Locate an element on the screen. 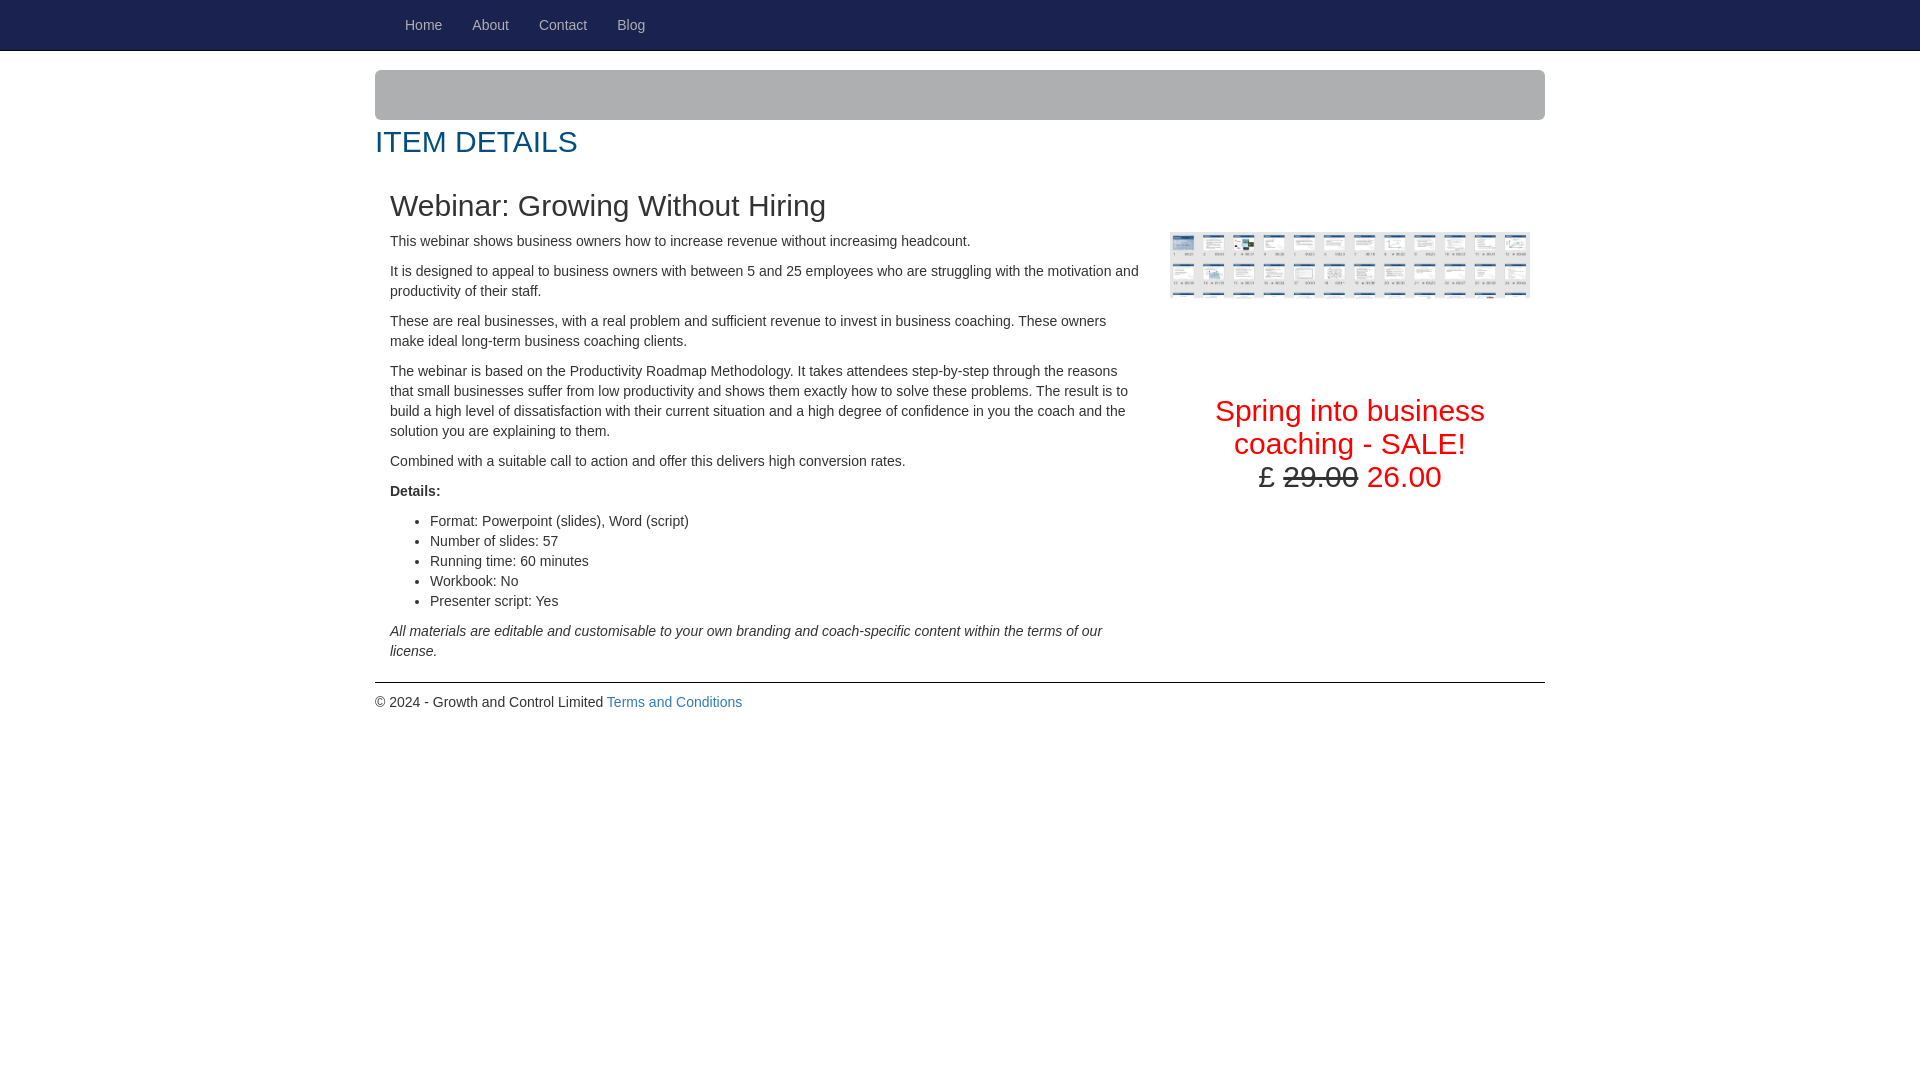 The height and width of the screenshot is (1080, 1920). Blog is located at coordinates (631, 24).